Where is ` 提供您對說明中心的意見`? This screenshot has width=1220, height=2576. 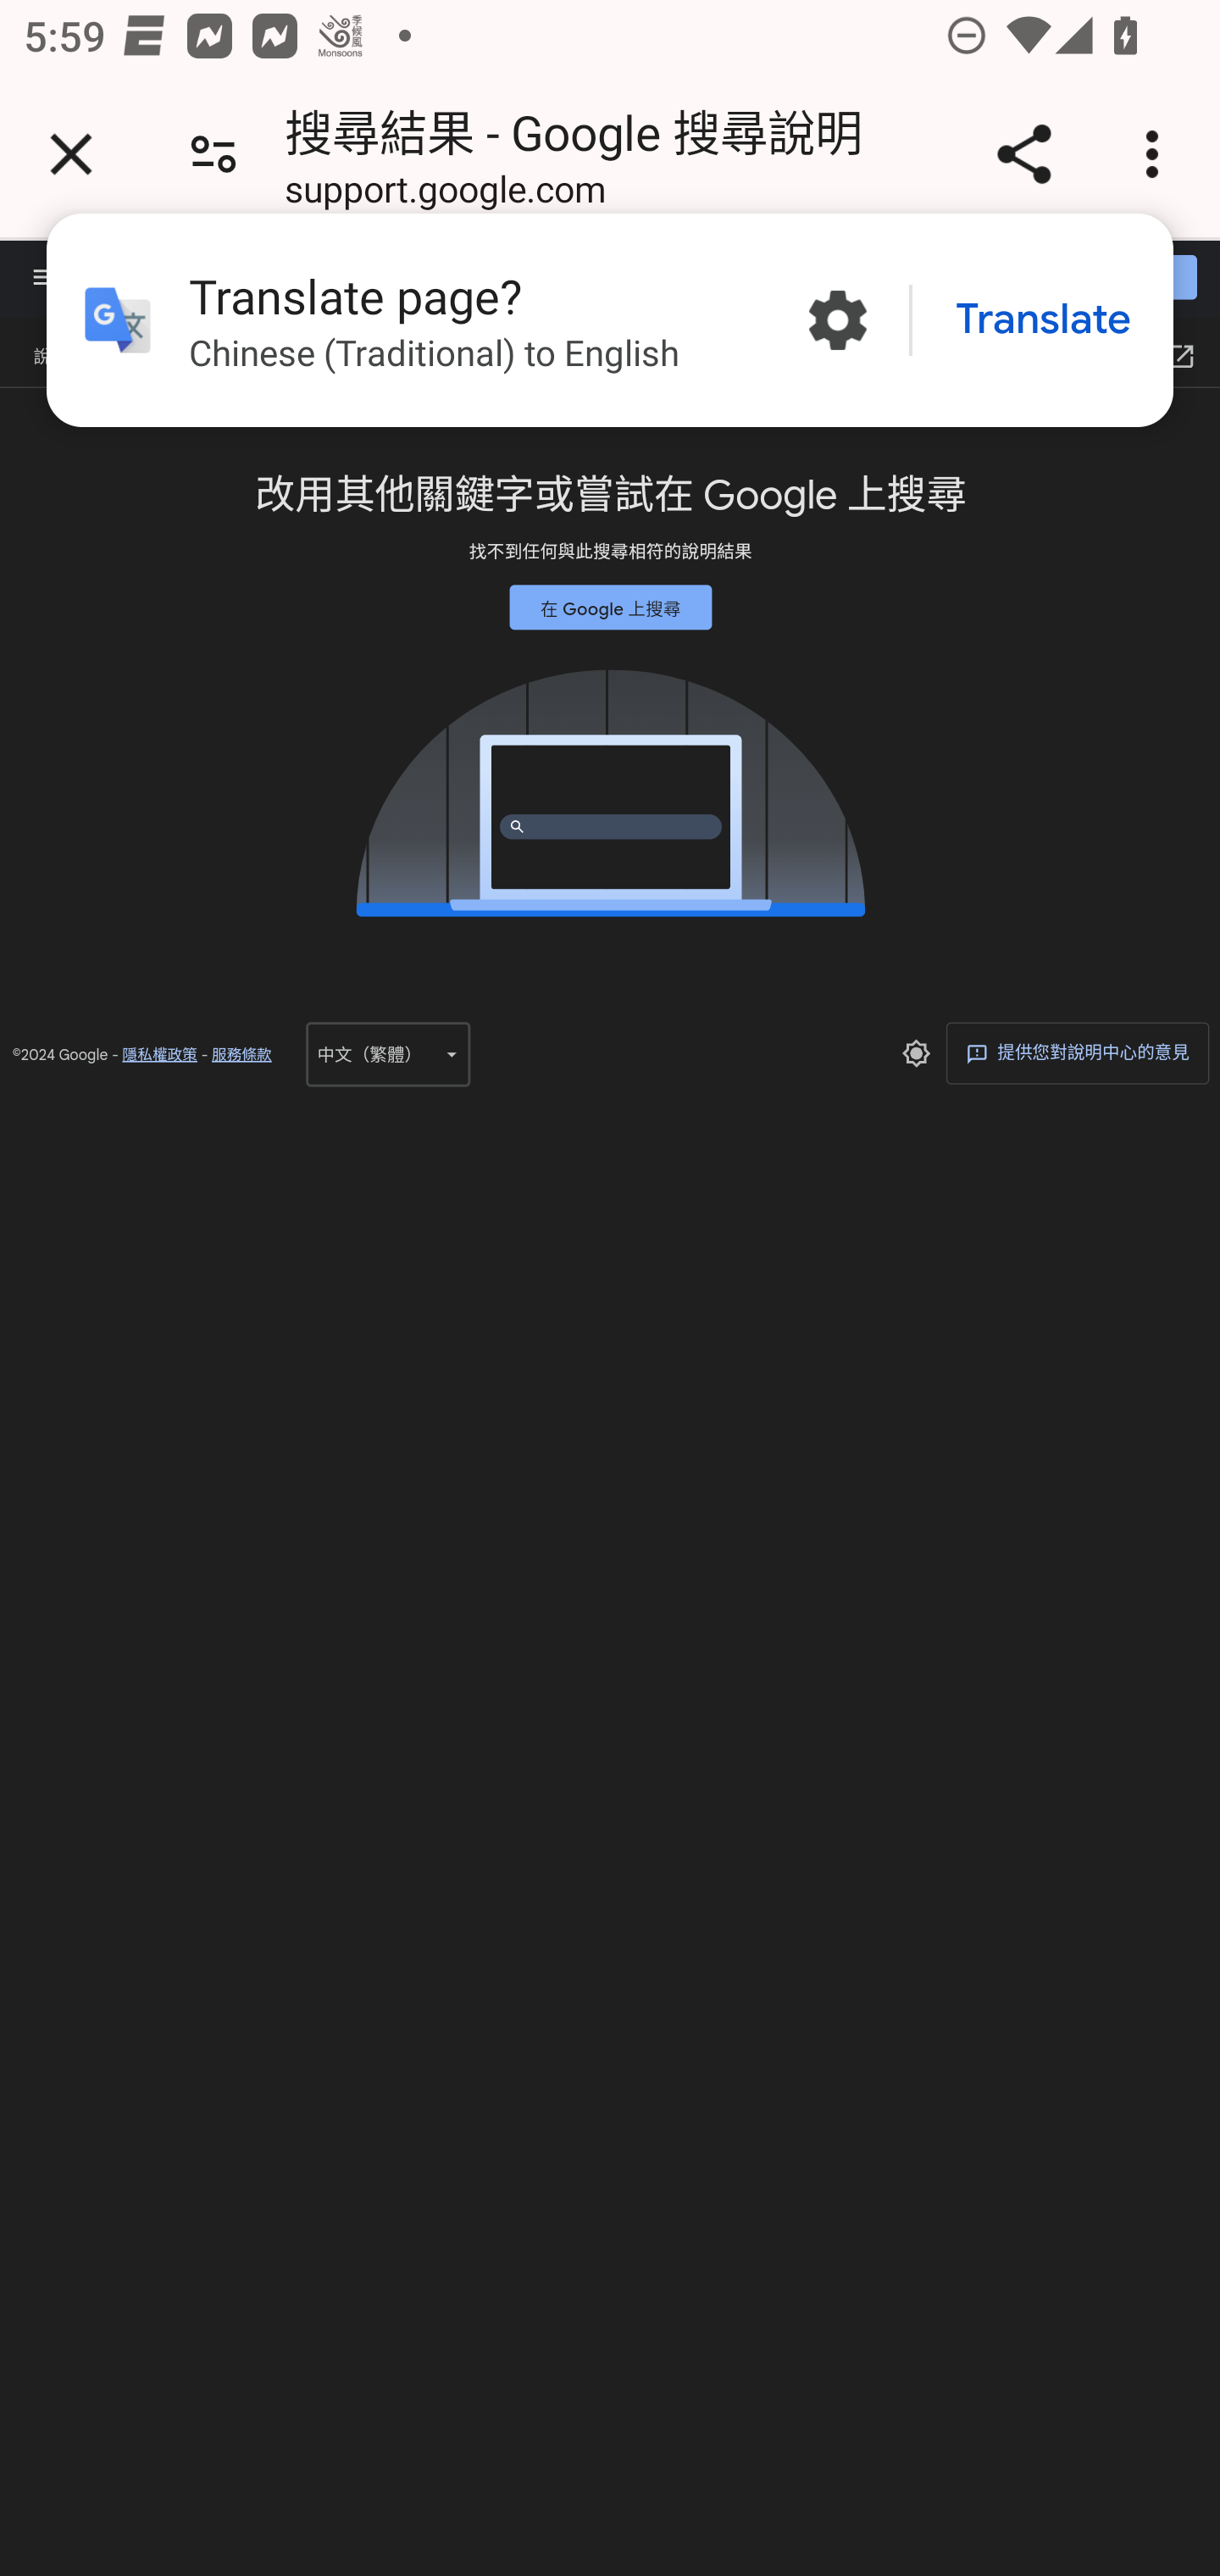
 提供您對說明中心的意見 is located at coordinates (1077, 1052).